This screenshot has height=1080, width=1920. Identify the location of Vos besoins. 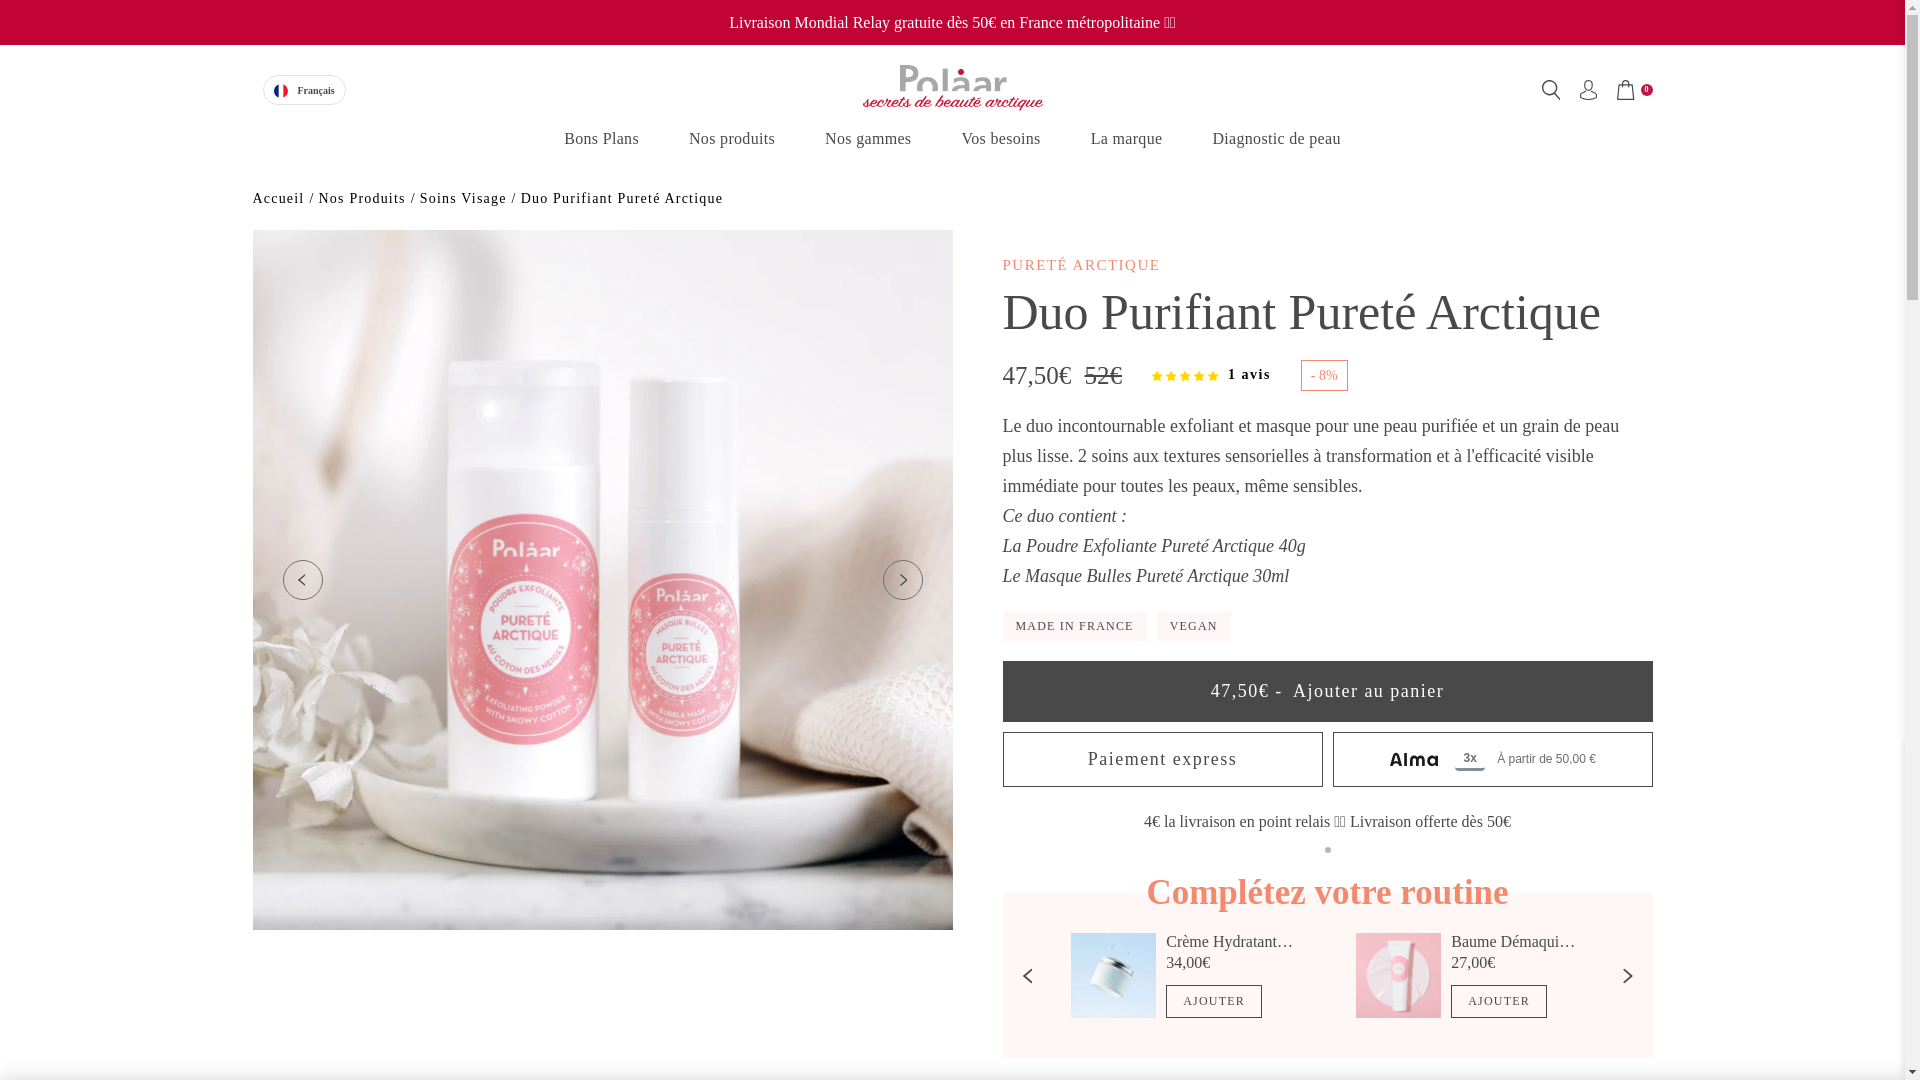
(1000, 138).